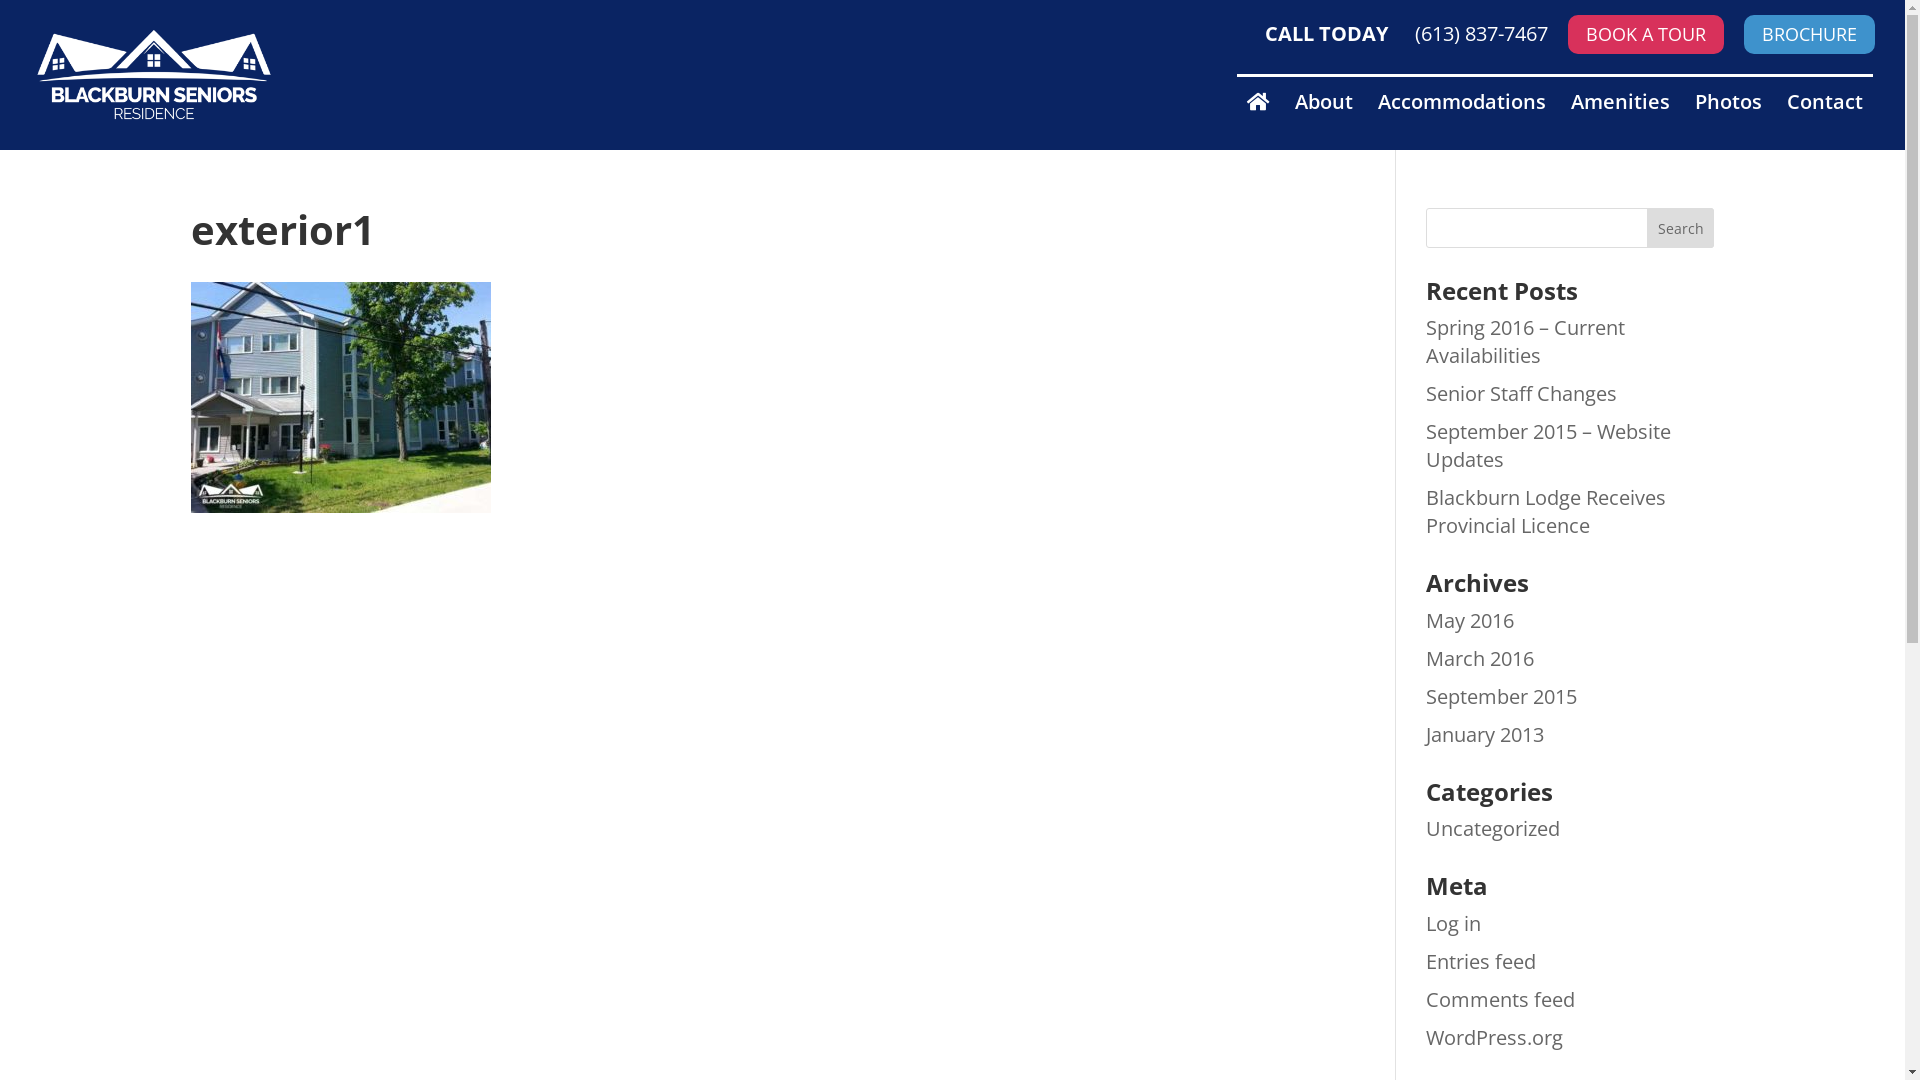  Describe the element at coordinates (1462, 121) in the screenshot. I see `Accommodations` at that location.